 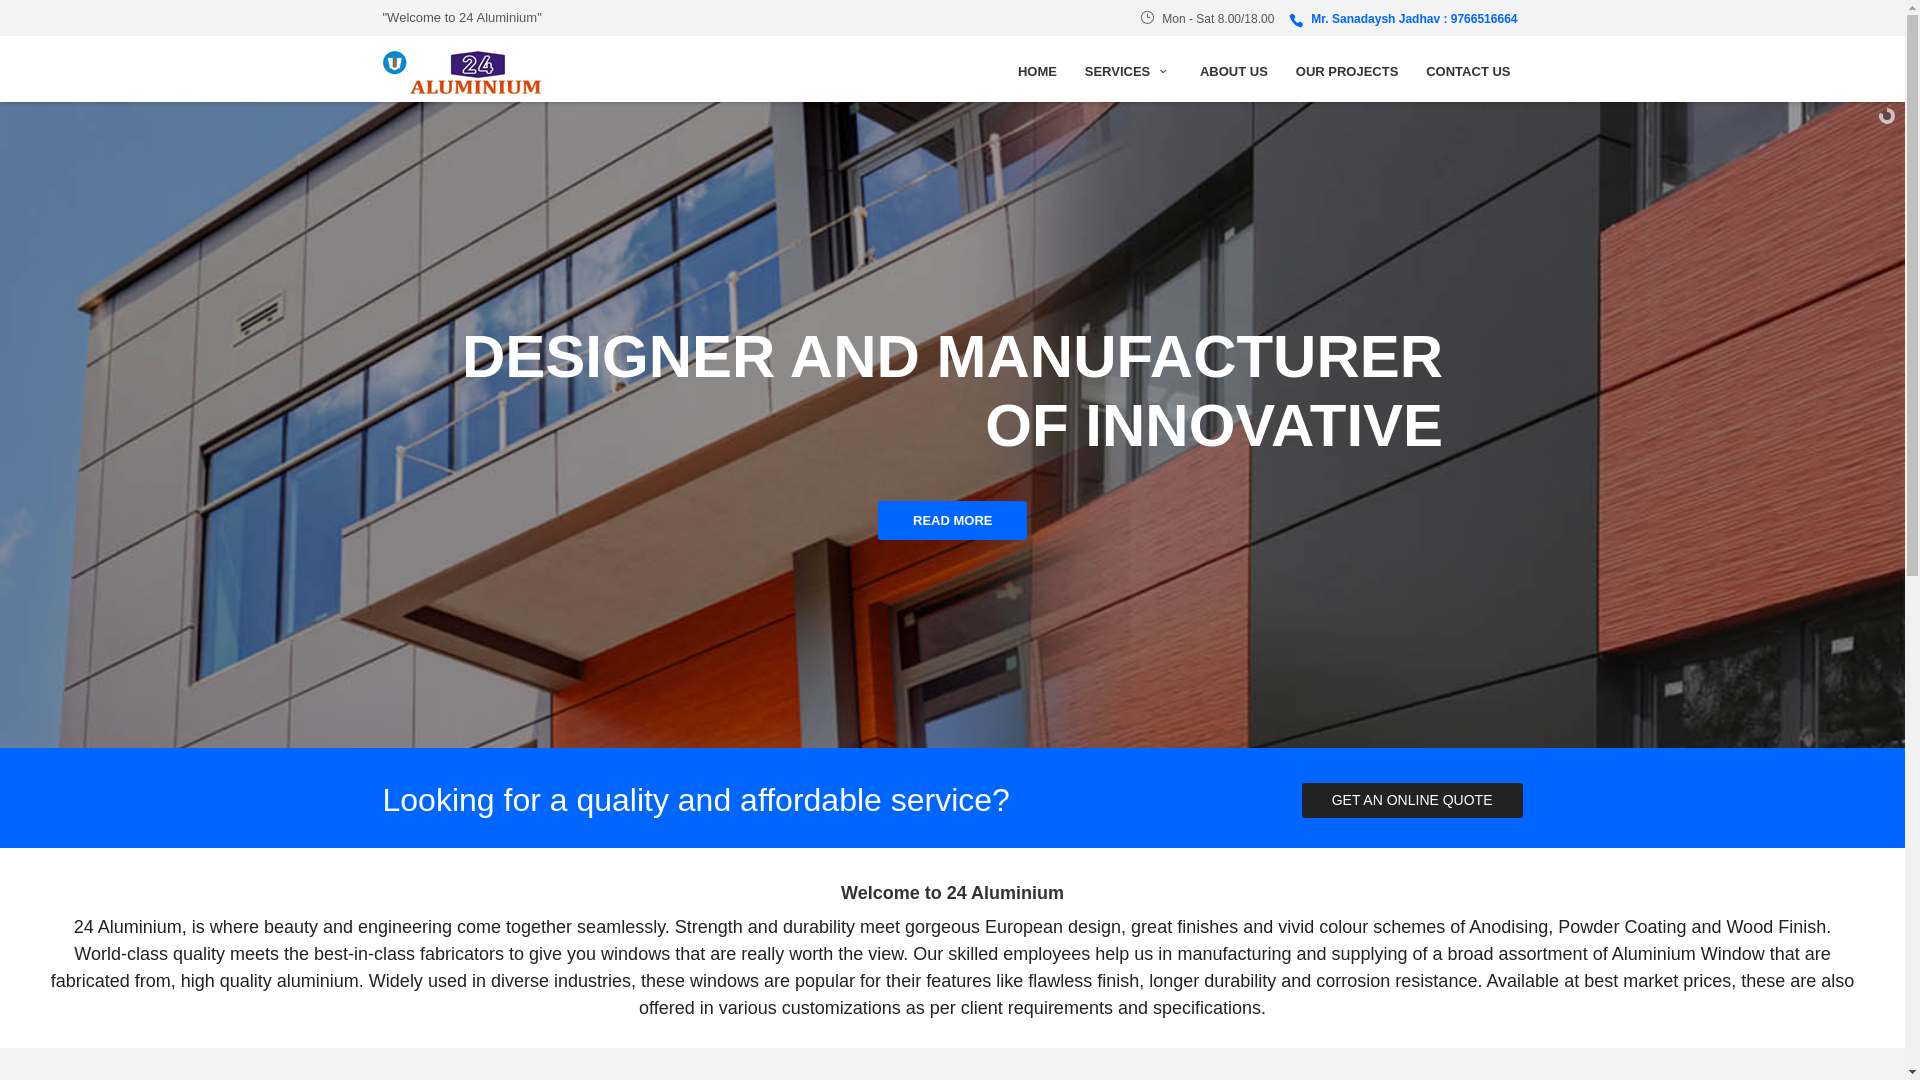 I want to click on Mr. Sanadaysh Jadhav : 9766516664, so click(x=1403, y=19).